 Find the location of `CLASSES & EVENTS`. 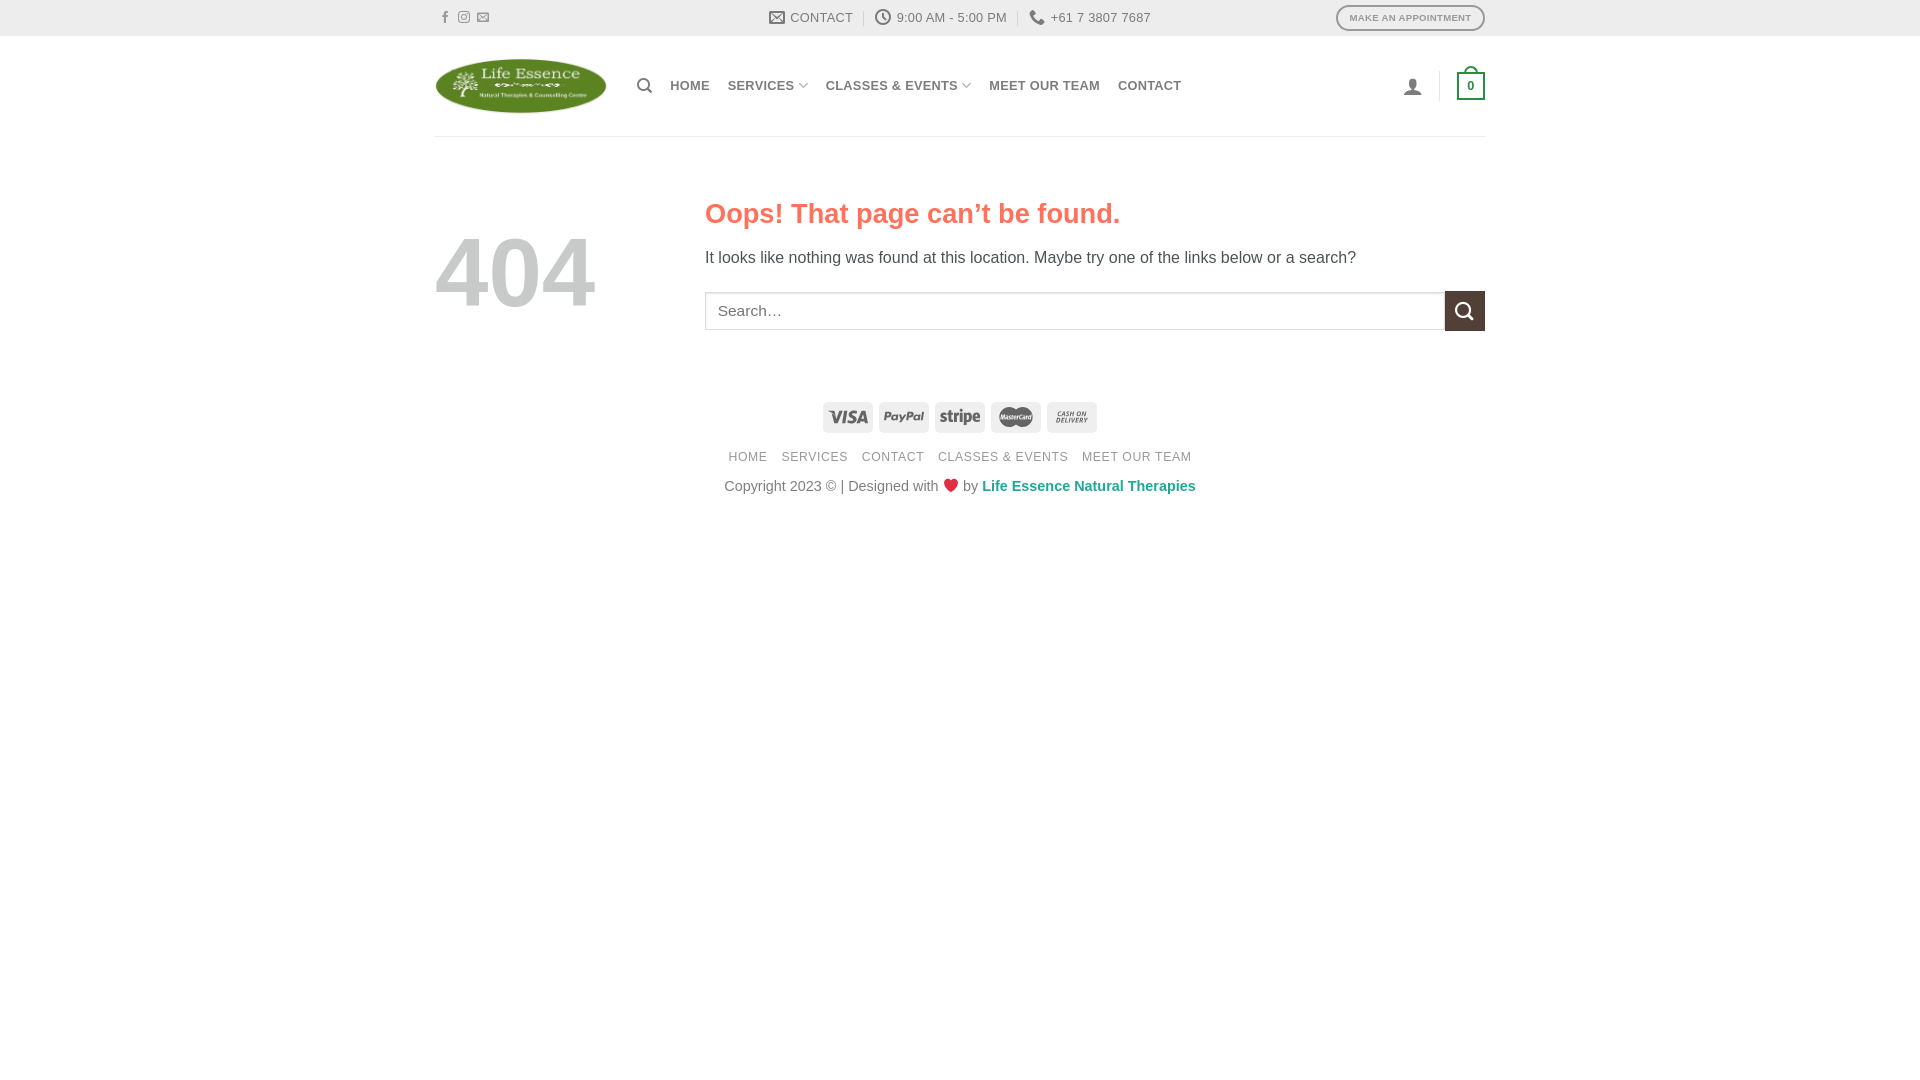

CLASSES & EVENTS is located at coordinates (899, 86).